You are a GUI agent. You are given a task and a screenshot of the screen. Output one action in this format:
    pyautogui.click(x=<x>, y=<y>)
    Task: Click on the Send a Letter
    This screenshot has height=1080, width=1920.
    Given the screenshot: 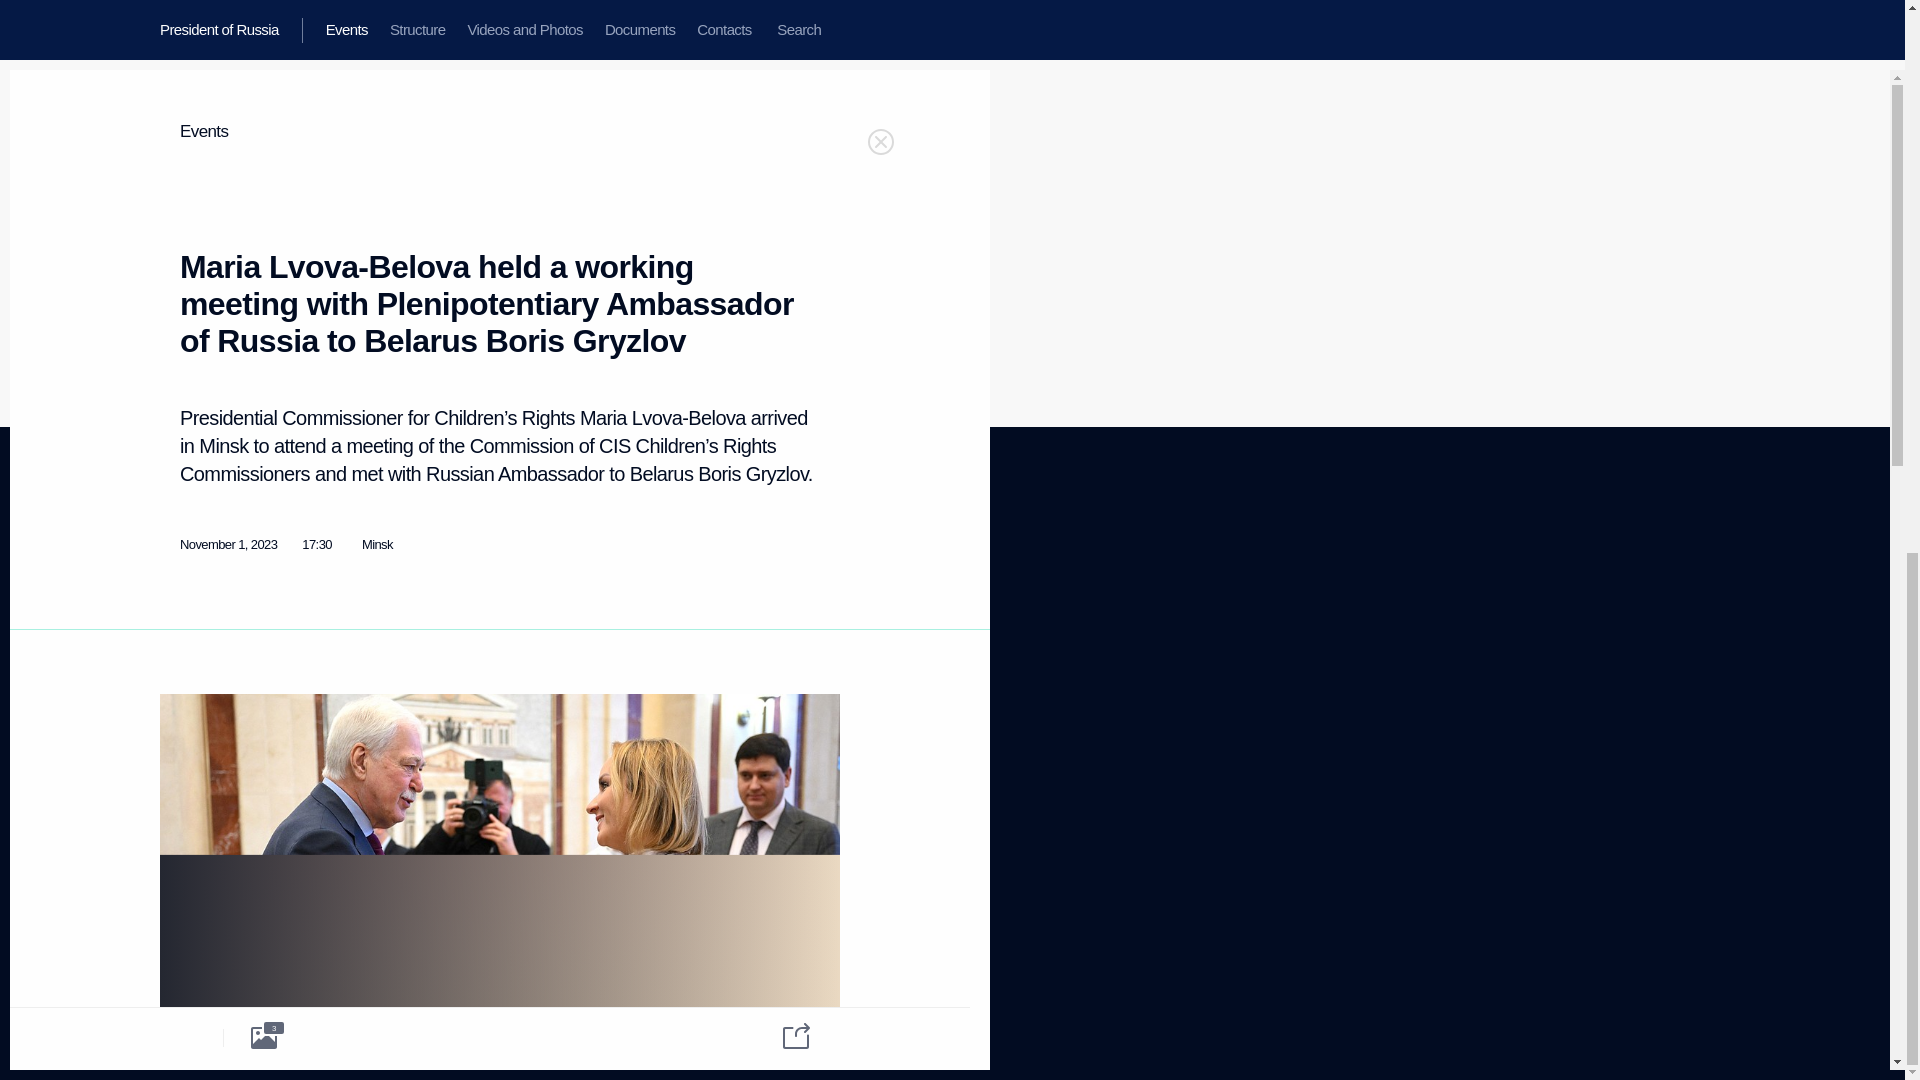 What is the action you would take?
    pyautogui.click(x=374, y=674)
    